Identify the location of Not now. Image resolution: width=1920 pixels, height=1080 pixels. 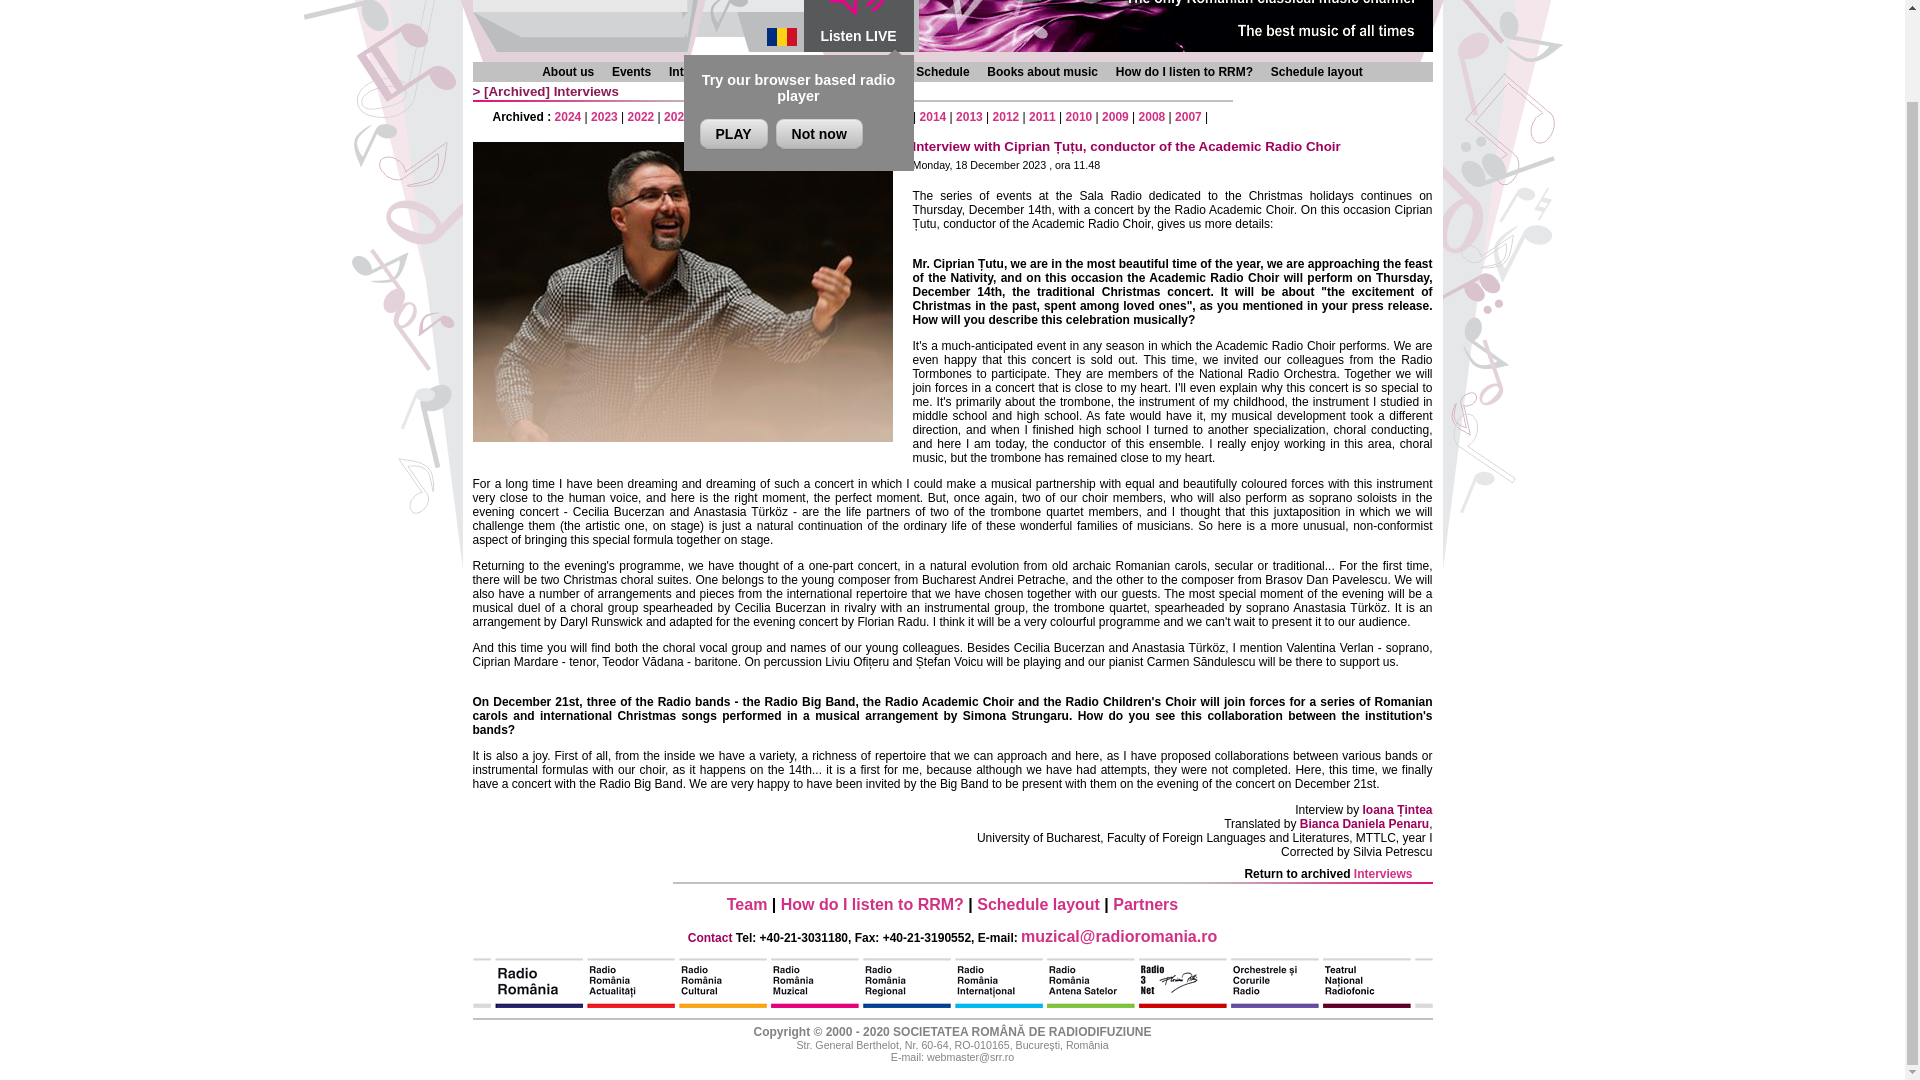
(818, 134).